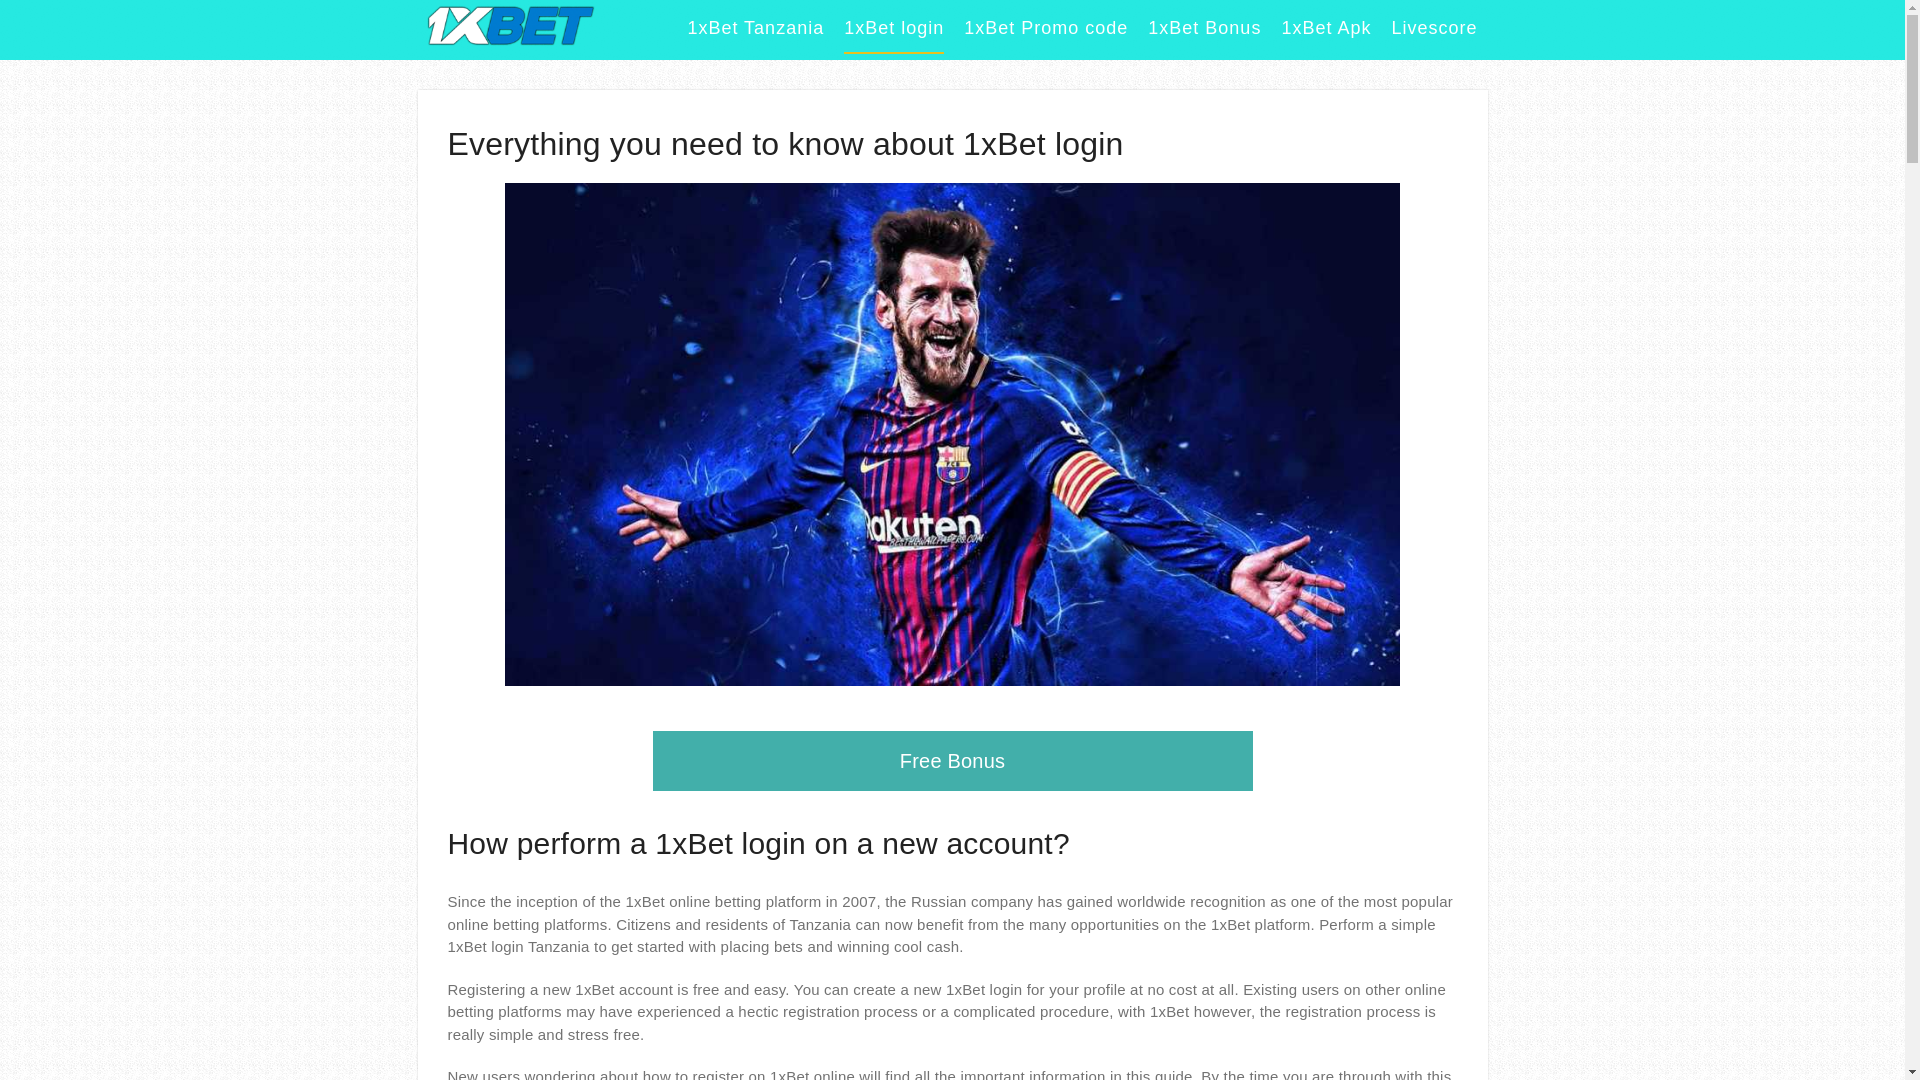 This screenshot has width=1920, height=1080. What do you see at coordinates (1204, 34) in the screenshot?
I see `1xBet Bonus` at bounding box center [1204, 34].